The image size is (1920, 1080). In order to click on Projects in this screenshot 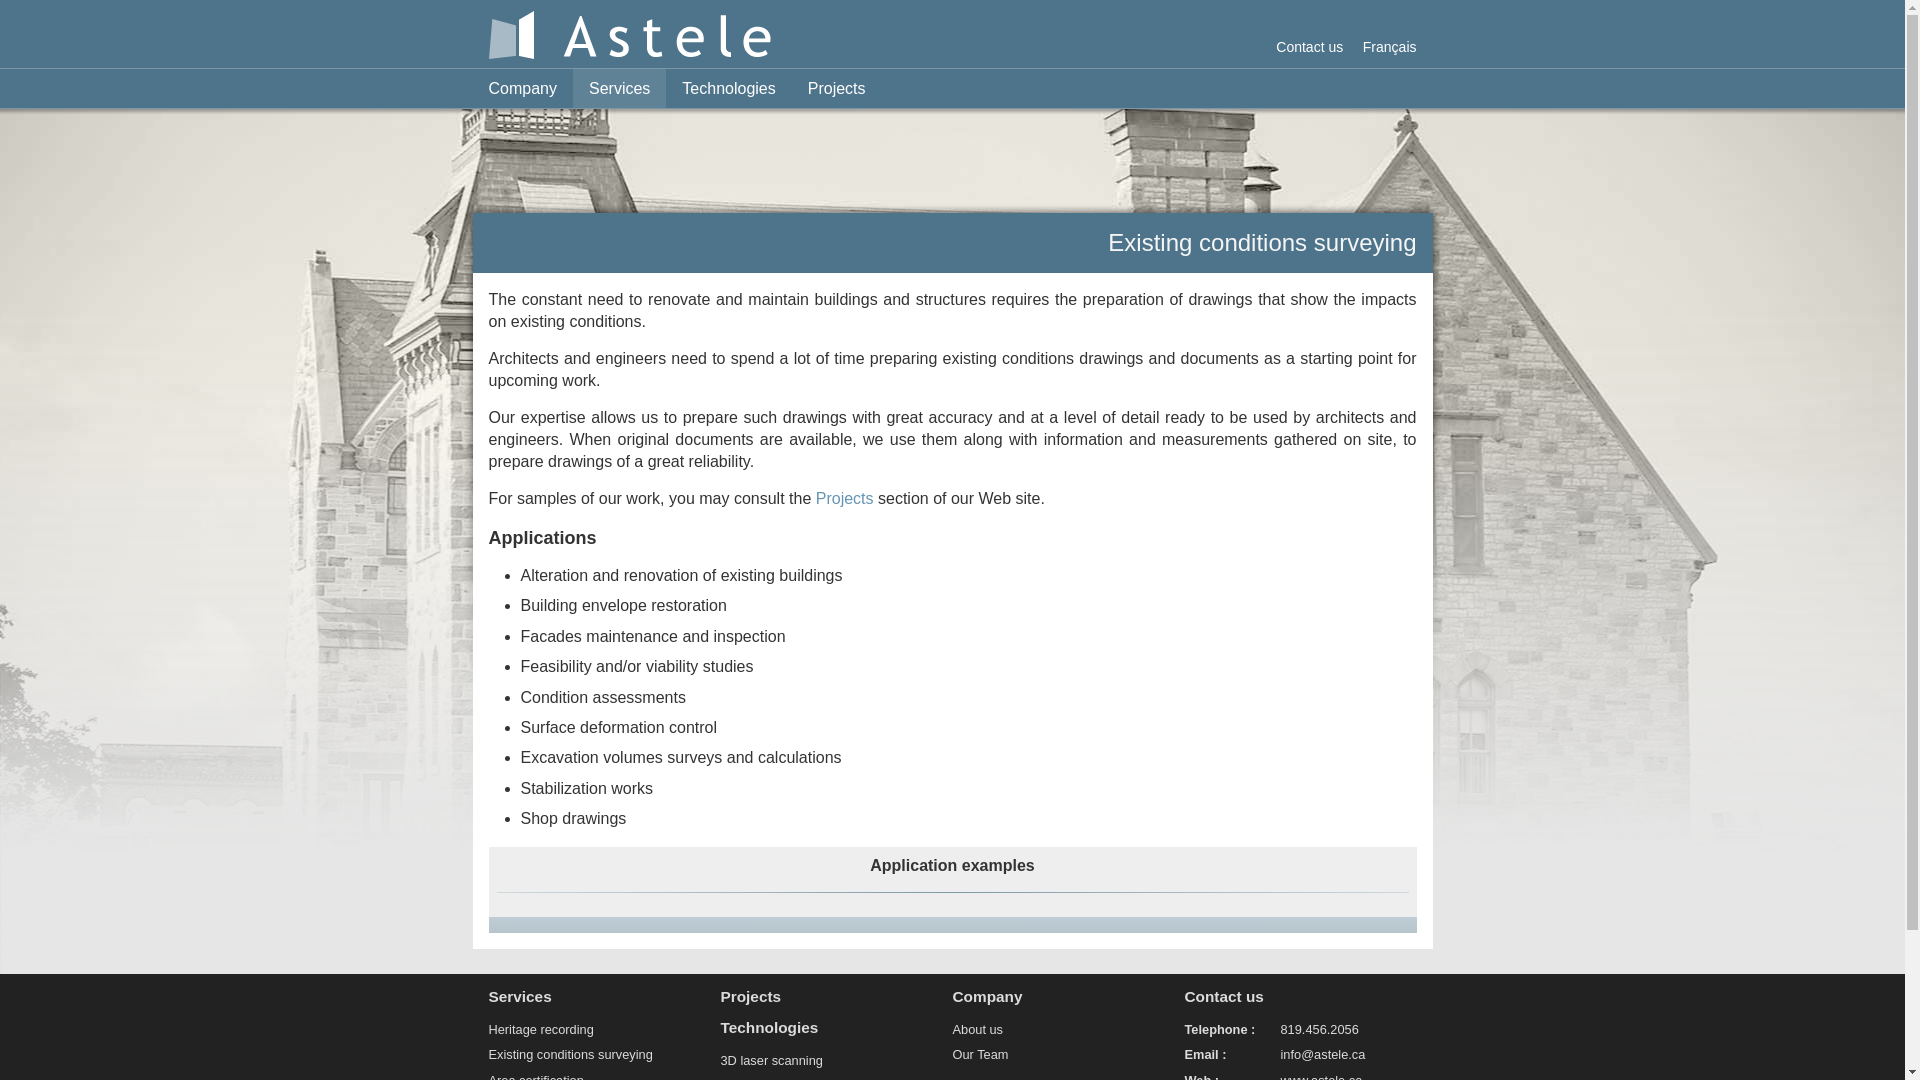, I will do `click(837, 88)`.